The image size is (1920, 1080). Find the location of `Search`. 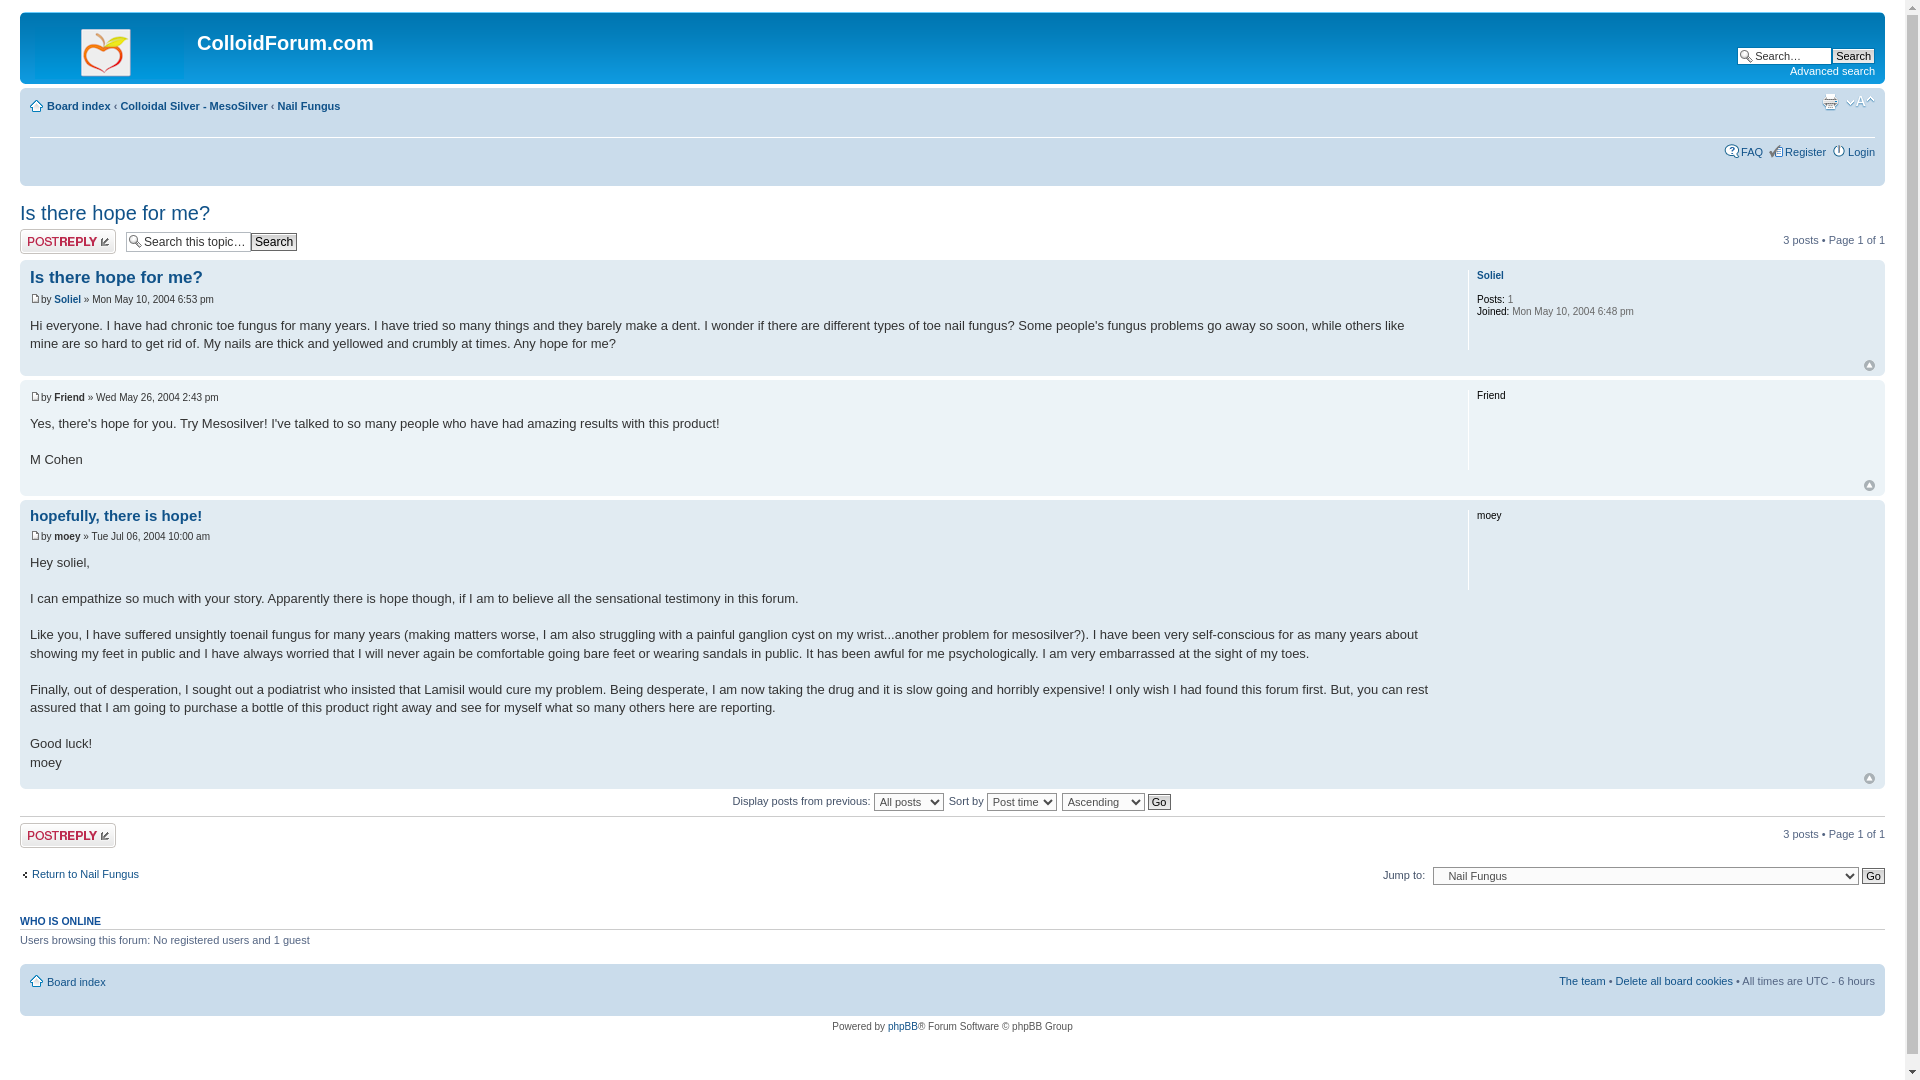

Search is located at coordinates (1853, 55).